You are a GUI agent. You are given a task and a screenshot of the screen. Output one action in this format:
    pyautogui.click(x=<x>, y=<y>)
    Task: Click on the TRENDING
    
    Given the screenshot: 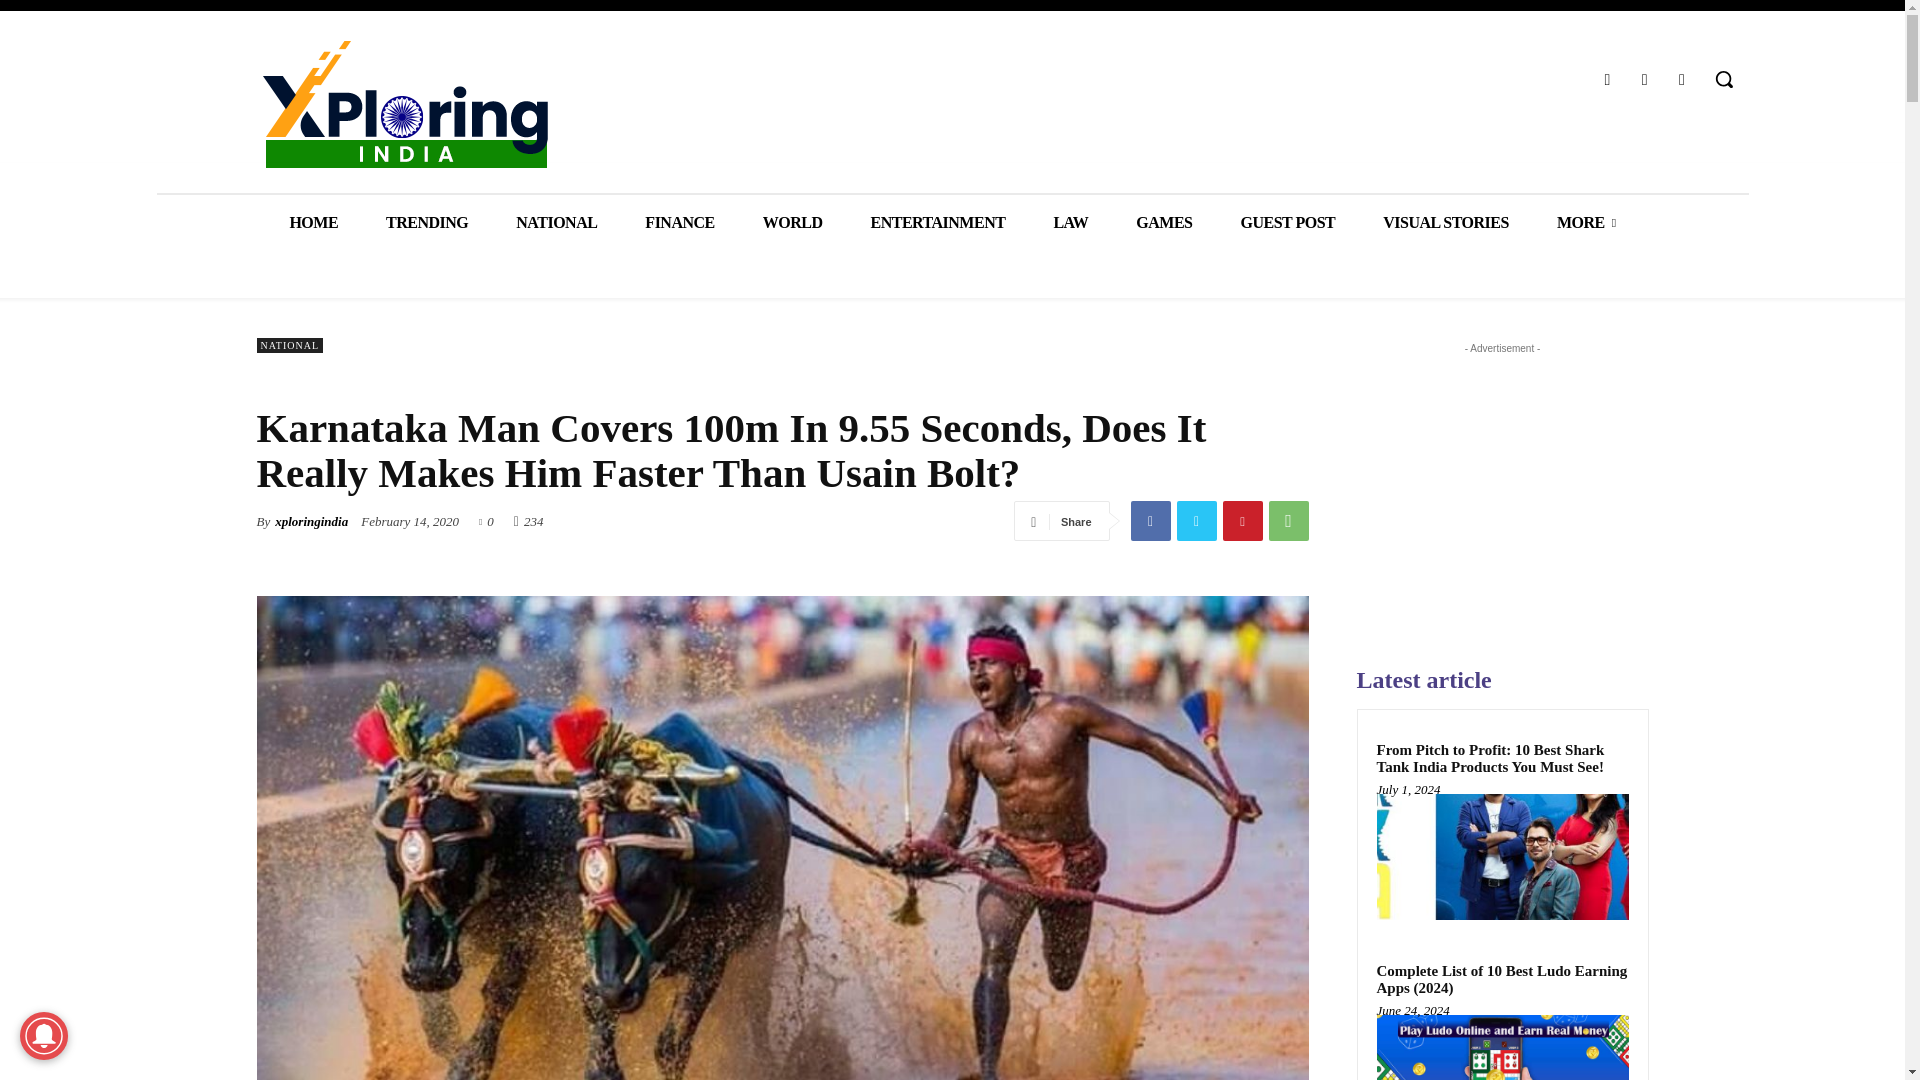 What is the action you would take?
    pyautogui.click(x=426, y=222)
    